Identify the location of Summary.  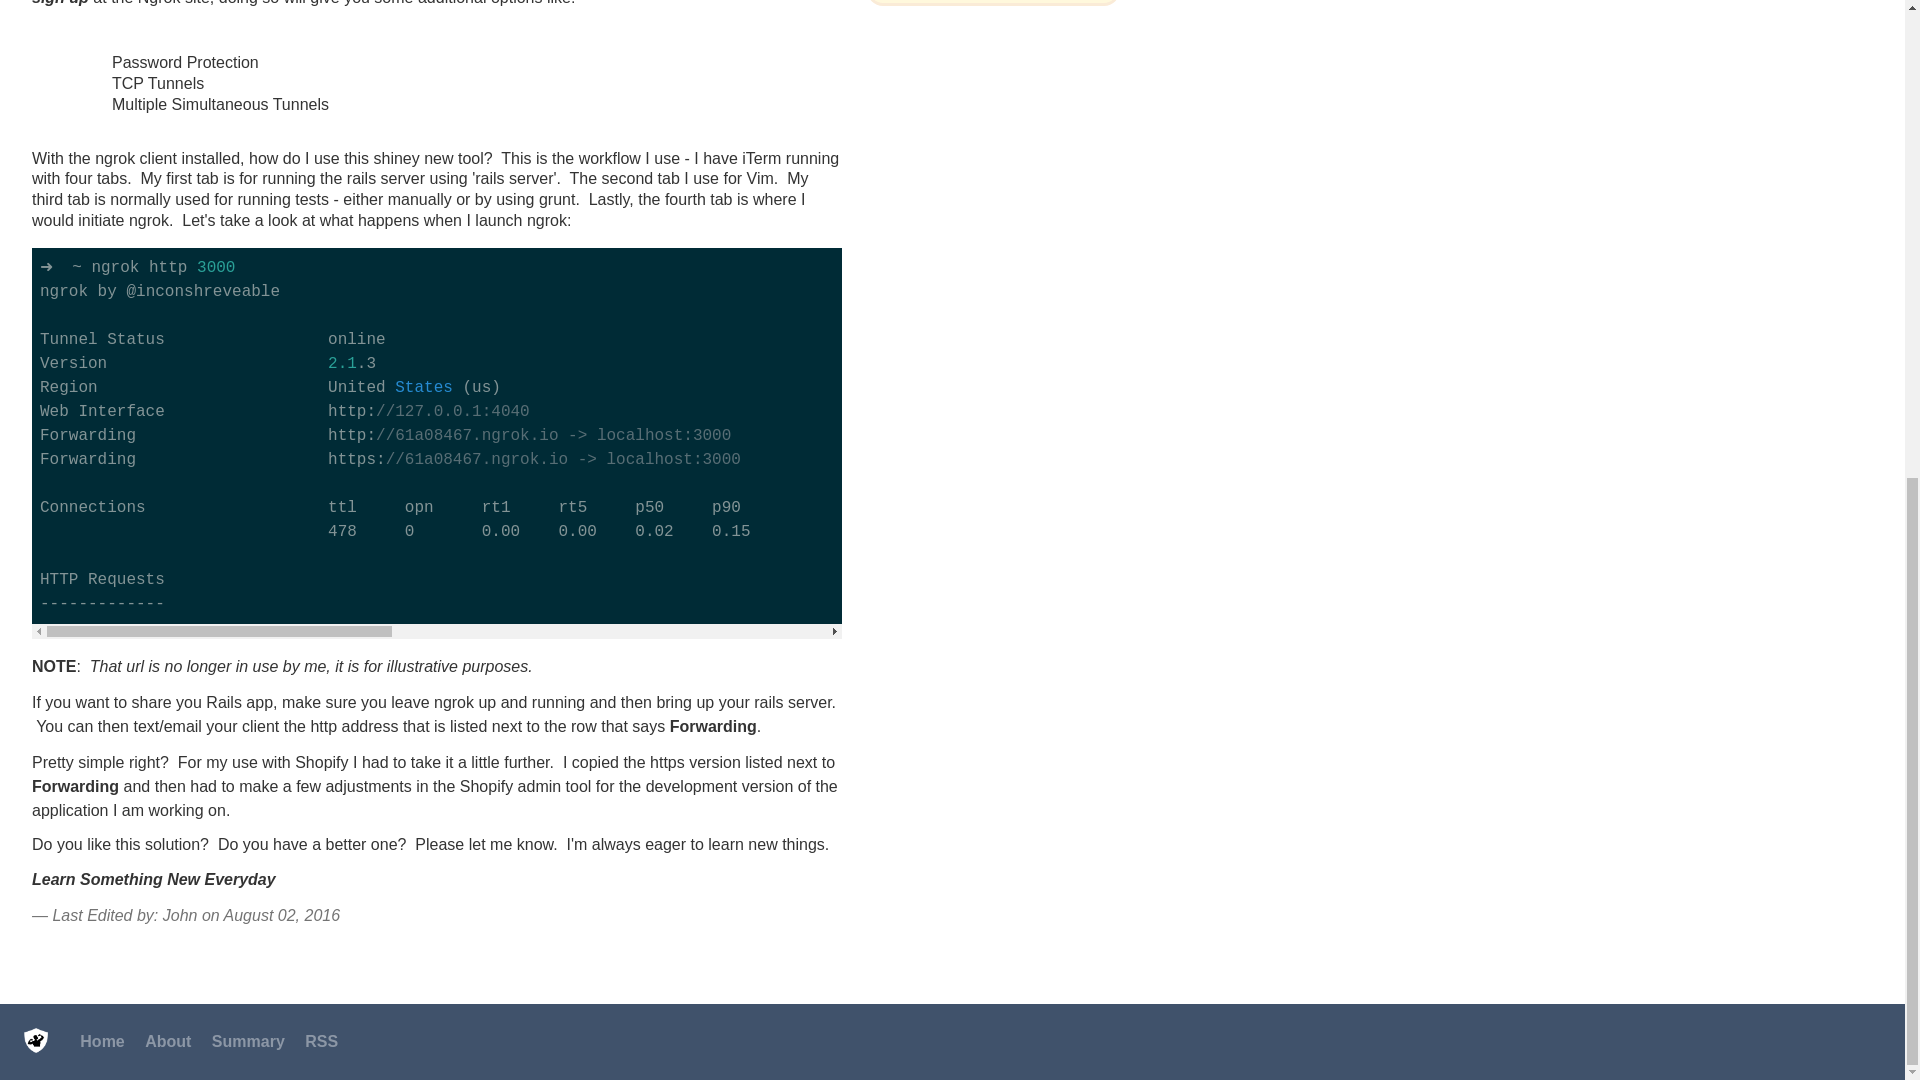
(248, 1040).